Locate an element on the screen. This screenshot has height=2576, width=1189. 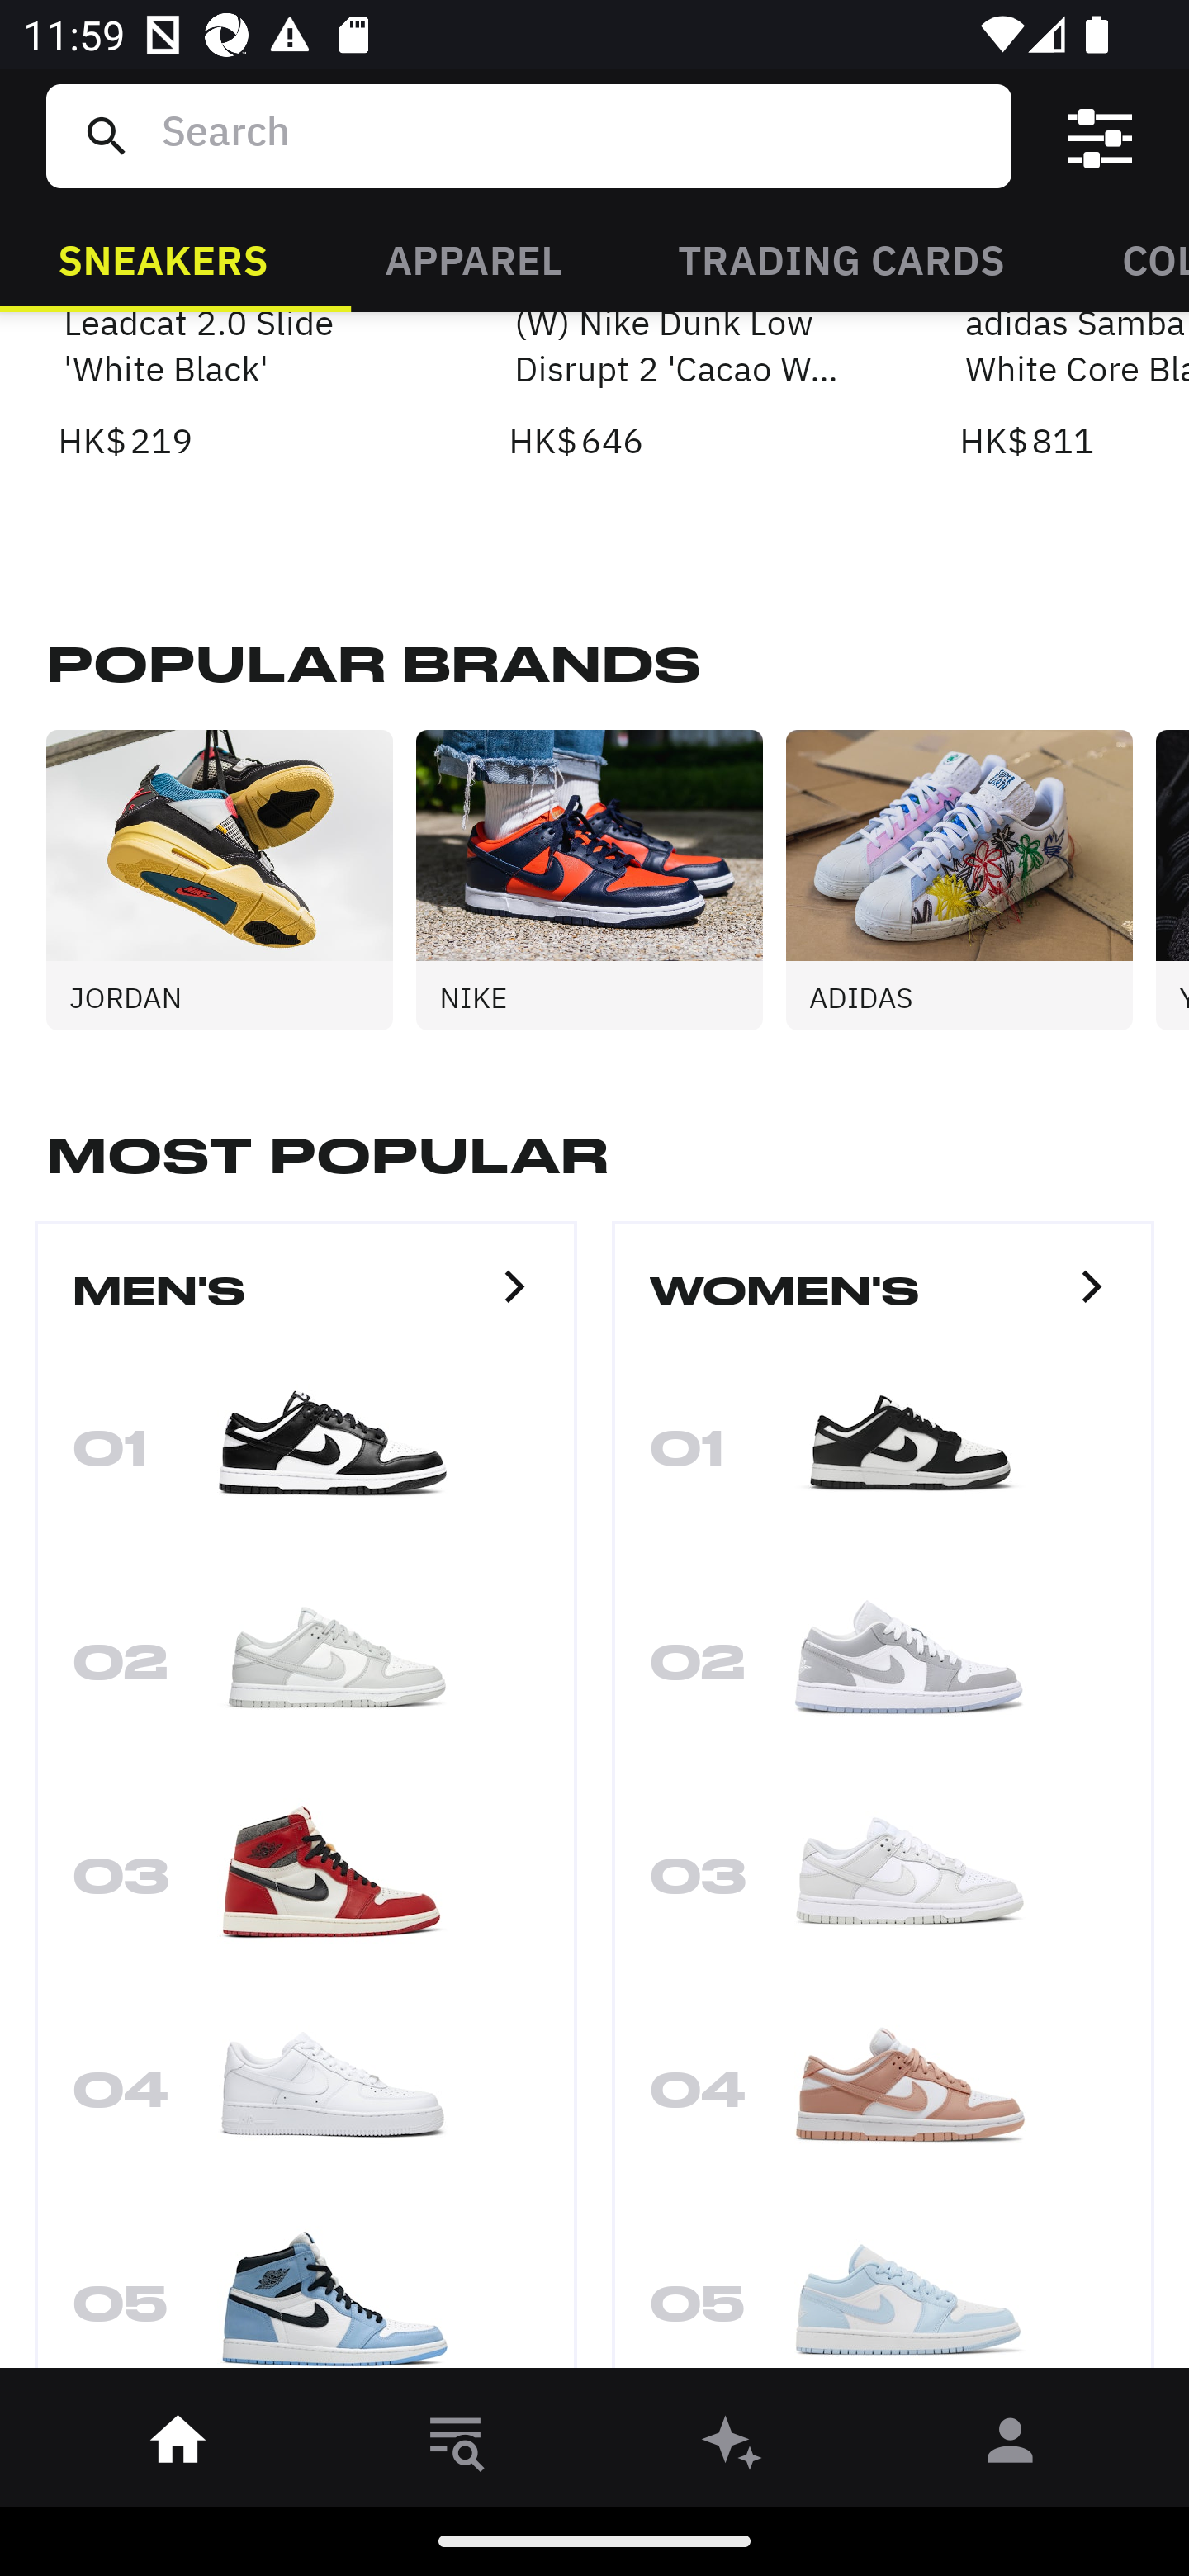
TRADING CARDS is located at coordinates (841, 258).